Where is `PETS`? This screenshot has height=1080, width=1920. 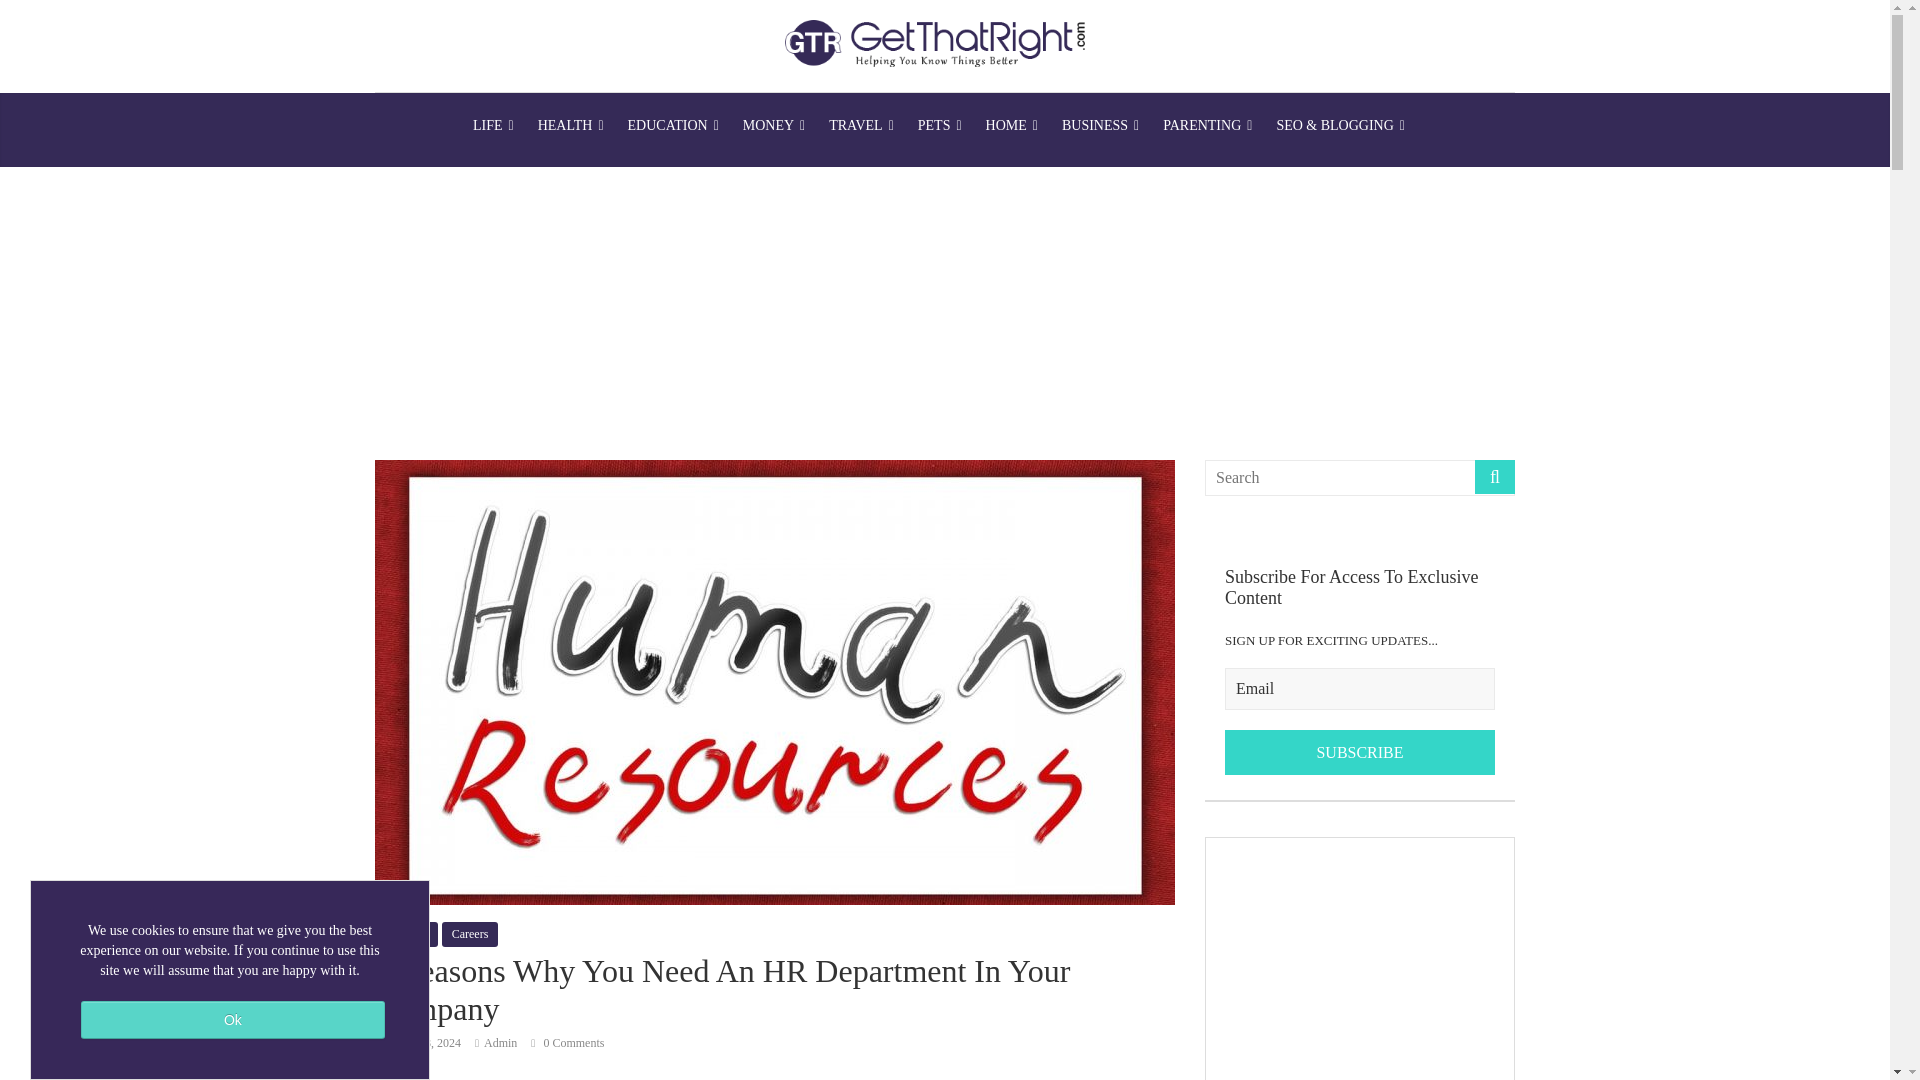 PETS is located at coordinates (940, 126).